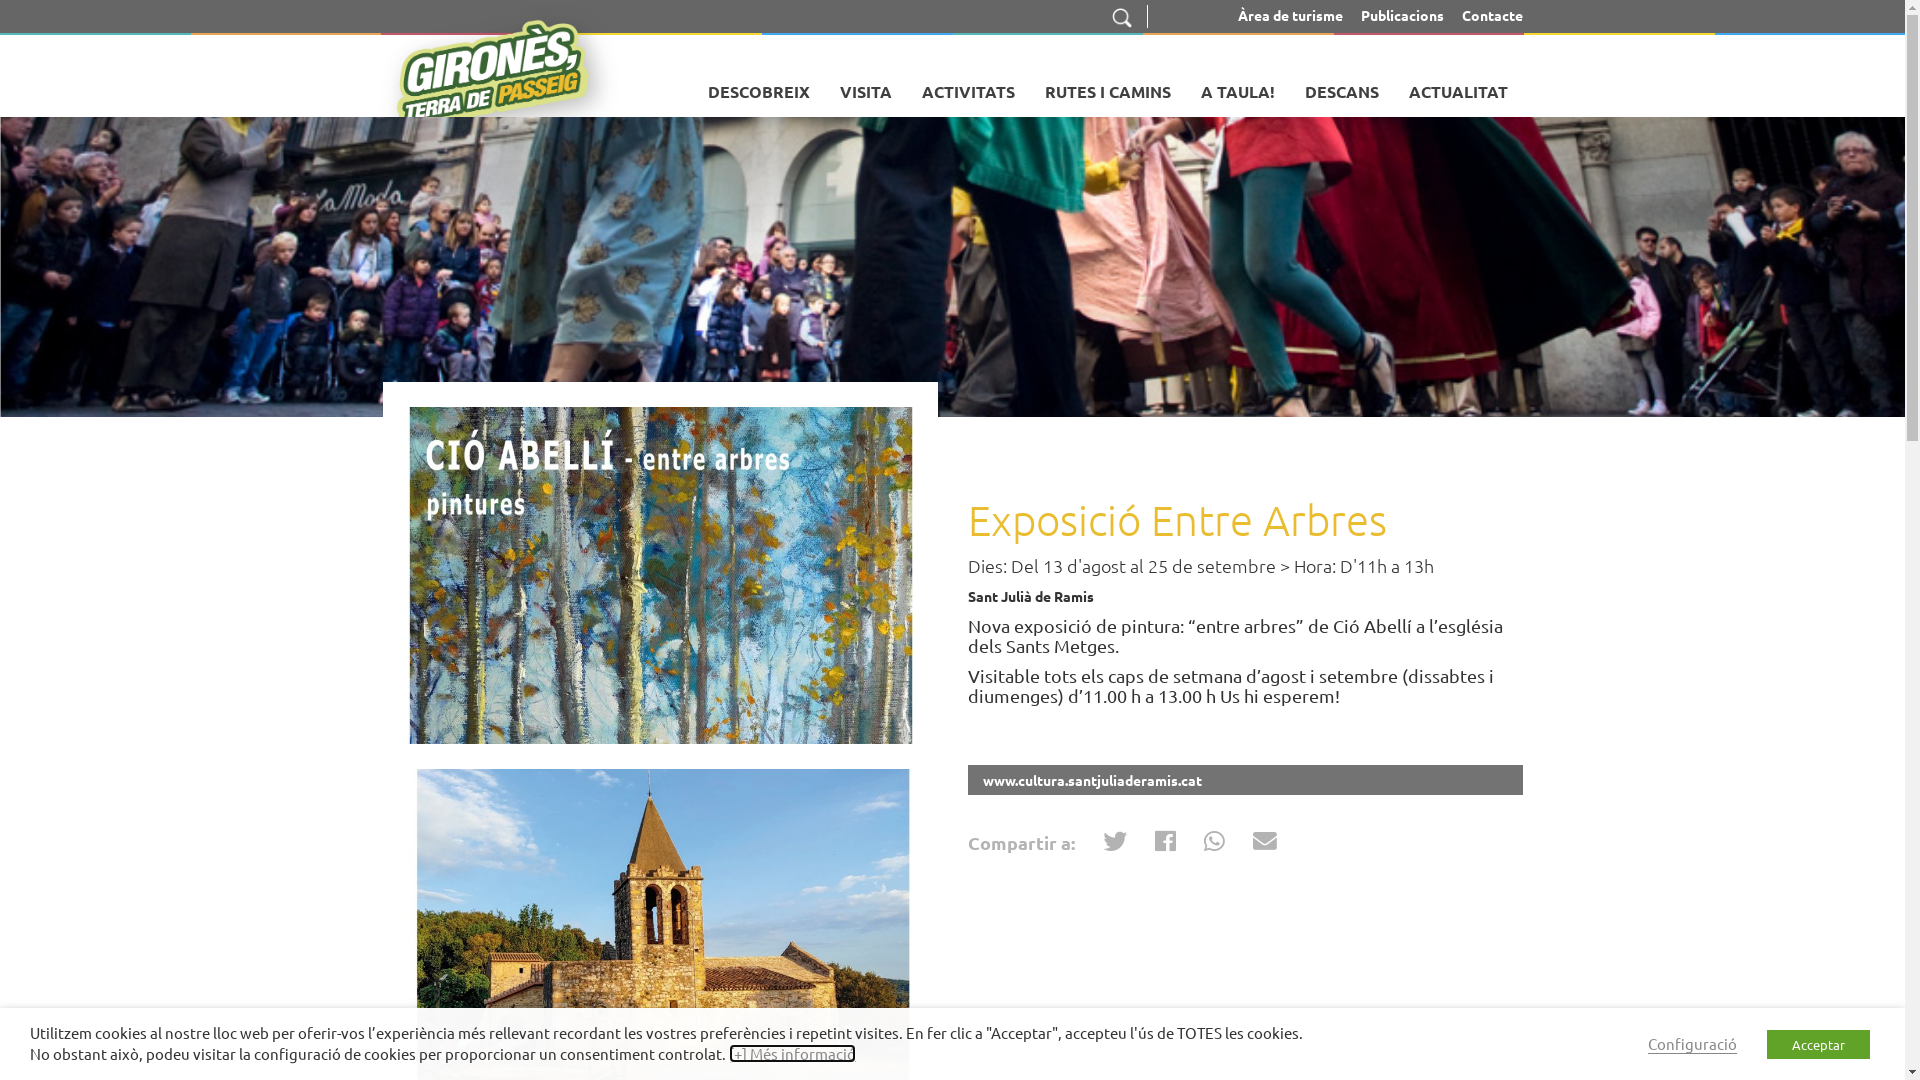 The image size is (1920, 1080). What do you see at coordinates (1264, 844) in the screenshot?
I see `Comparteix a E-mail (Obre en nova finestra)` at bounding box center [1264, 844].